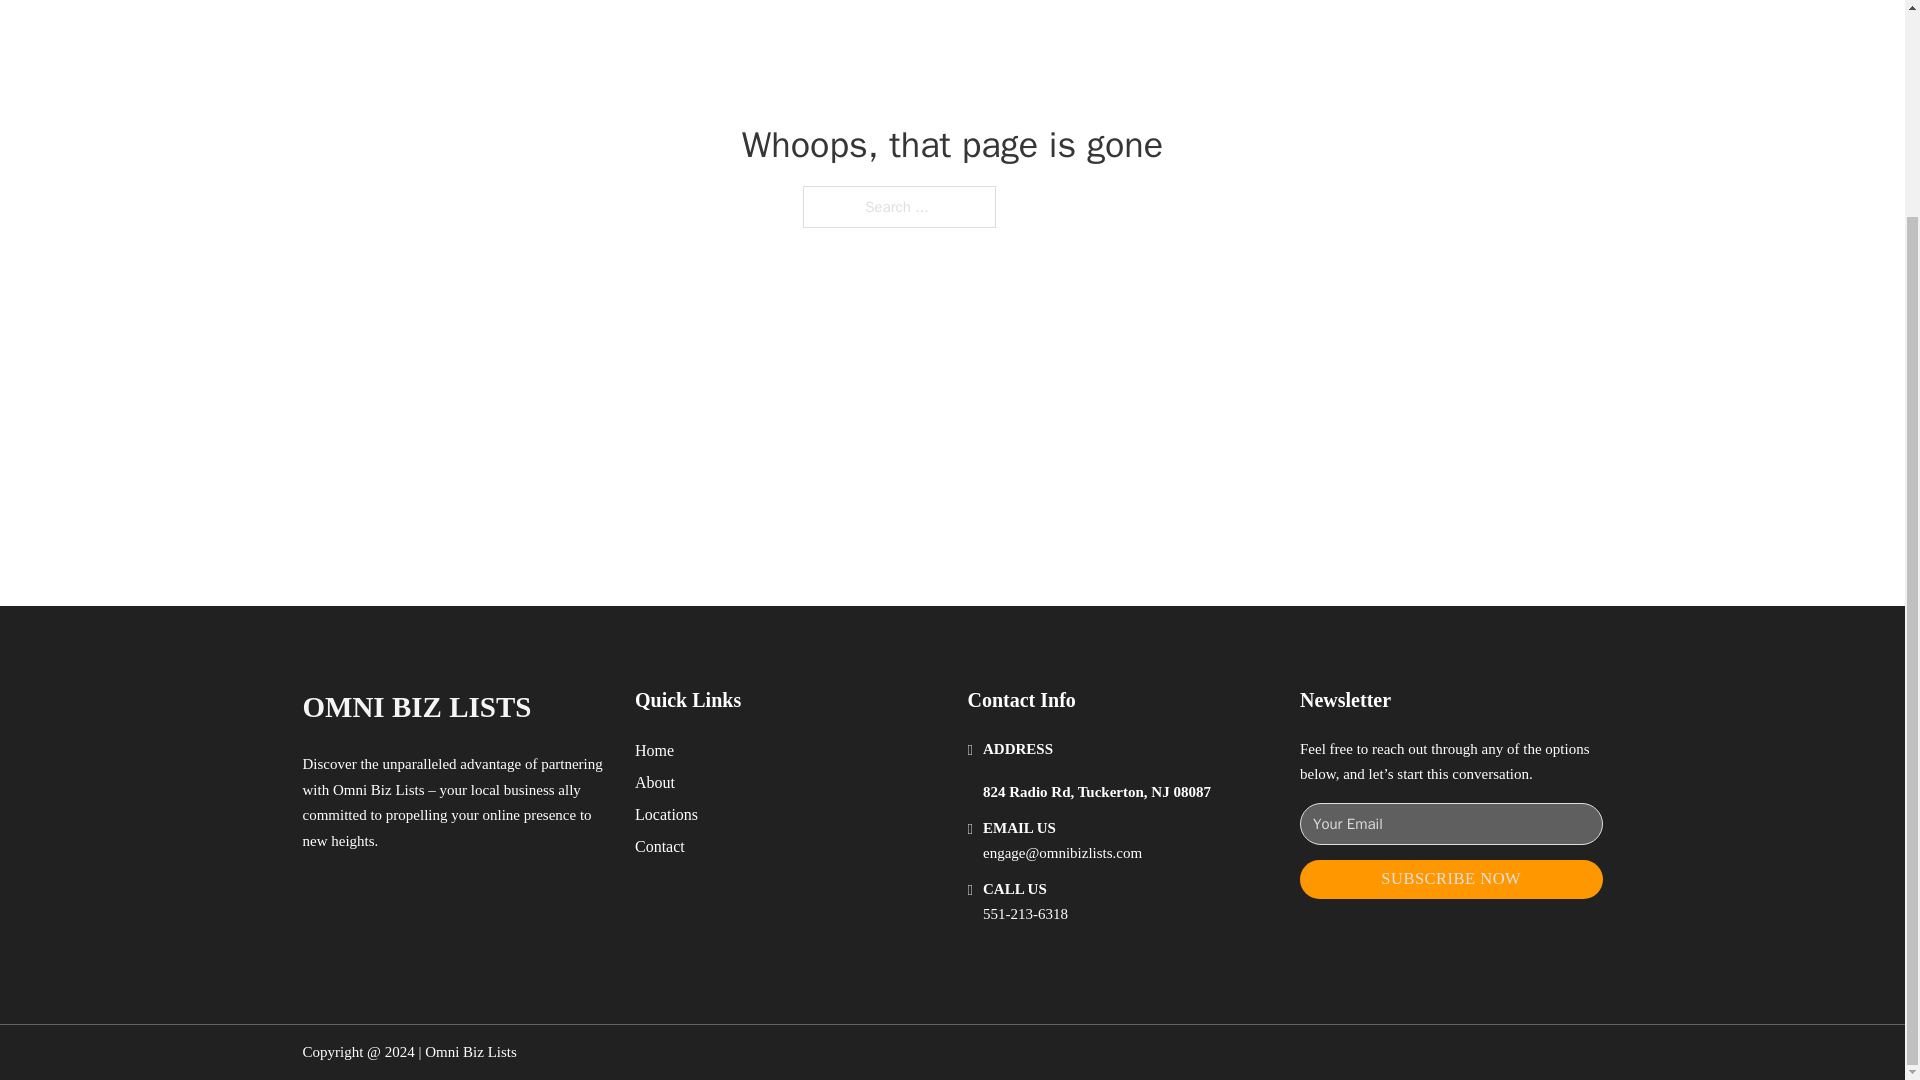 This screenshot has width=1920, height=1080. Describe the element at coordinates (1451, 878) in the screenshot. I see `SUBSCRIBE NOW` at that location.